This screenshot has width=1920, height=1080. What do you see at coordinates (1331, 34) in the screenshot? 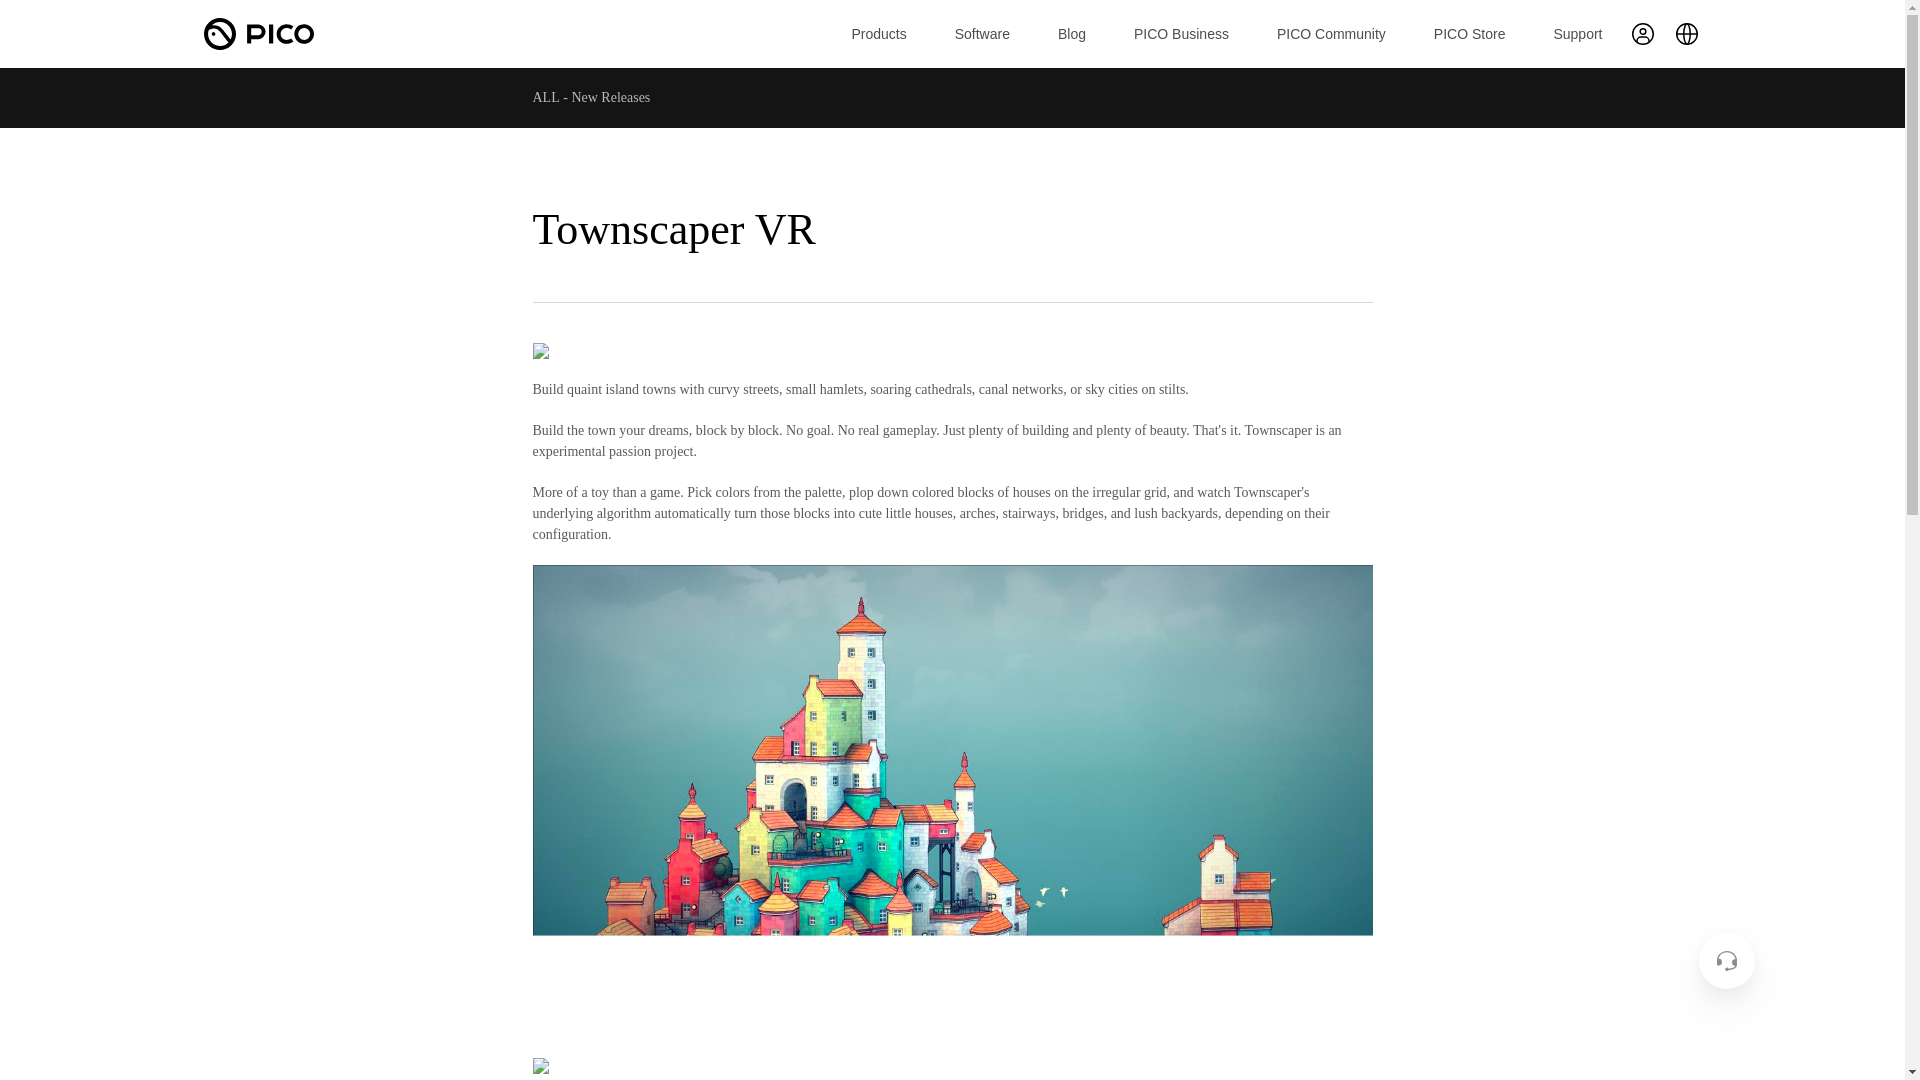
I see `PICO Community` at bounding box center [1331, 34].